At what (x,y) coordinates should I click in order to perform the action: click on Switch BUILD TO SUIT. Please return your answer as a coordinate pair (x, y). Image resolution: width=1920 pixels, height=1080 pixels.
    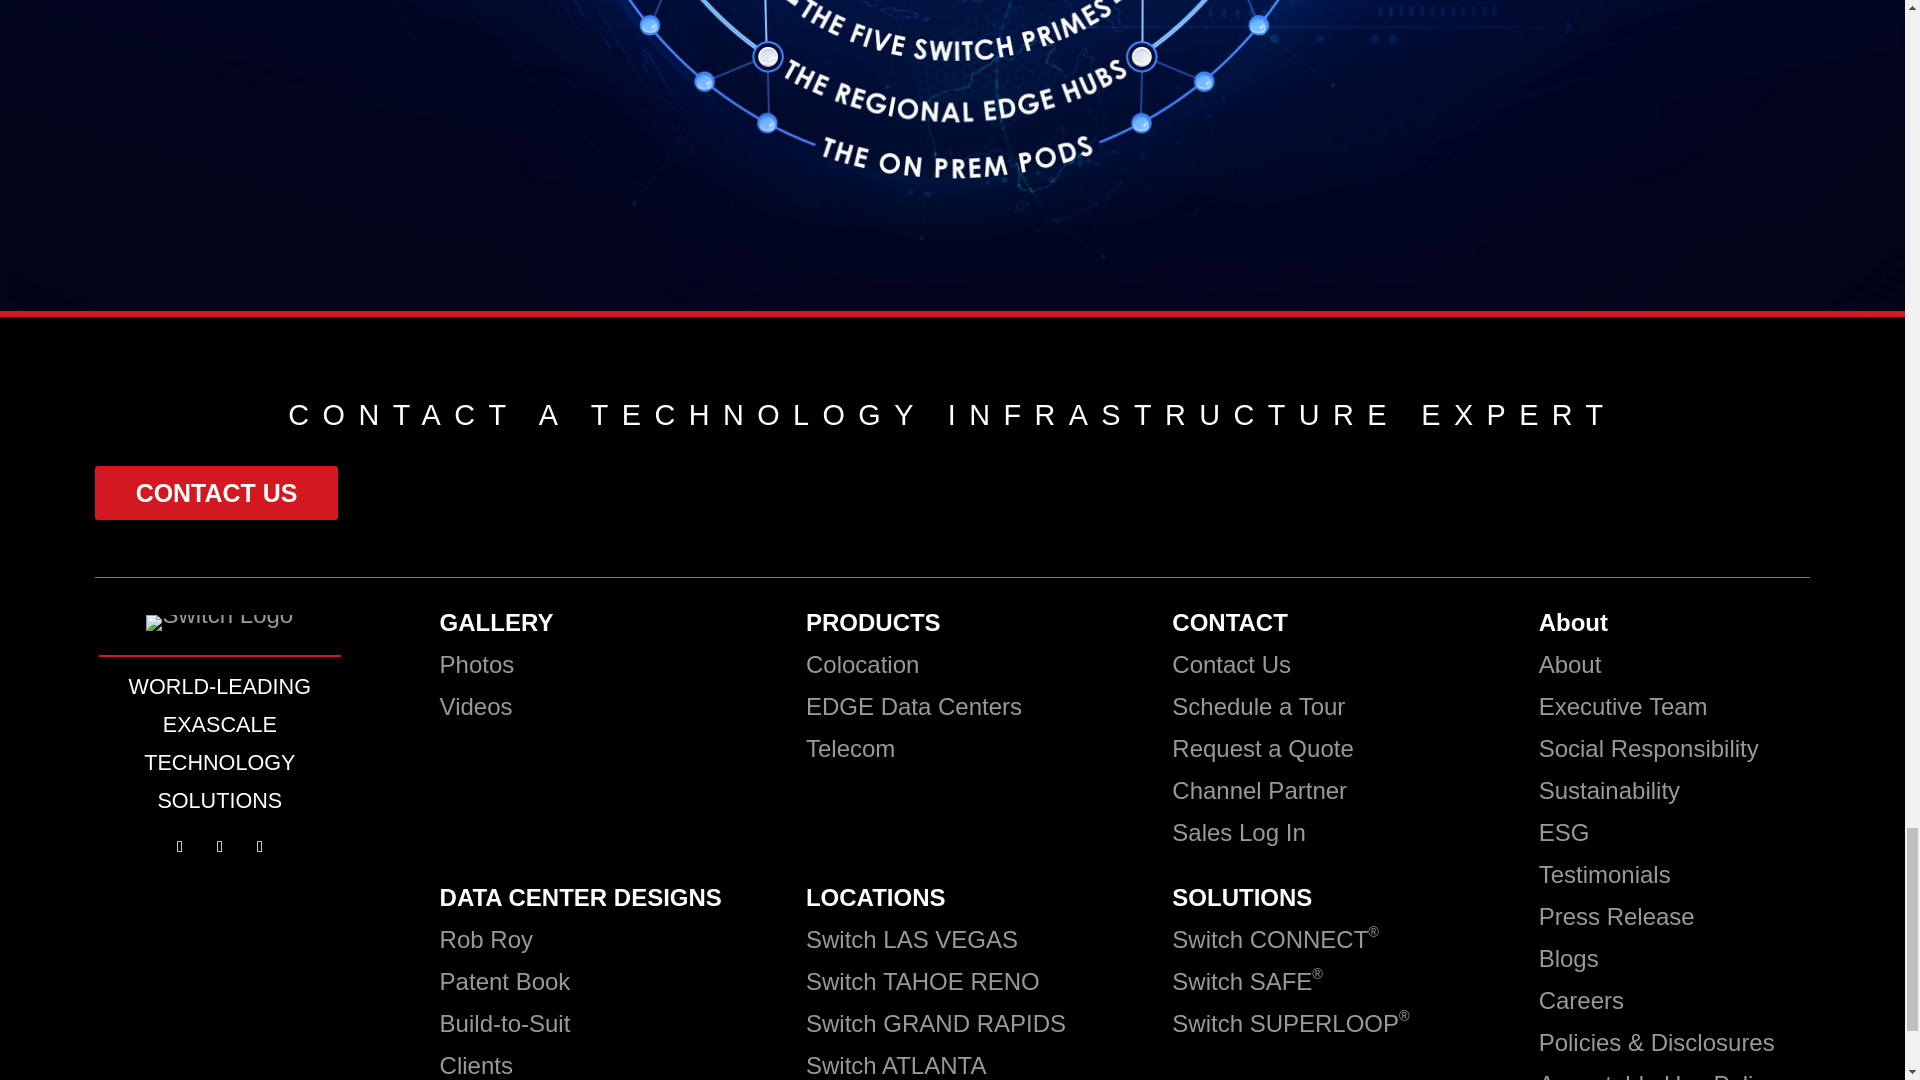
    Looking at the image, I should click on (504, 1022).